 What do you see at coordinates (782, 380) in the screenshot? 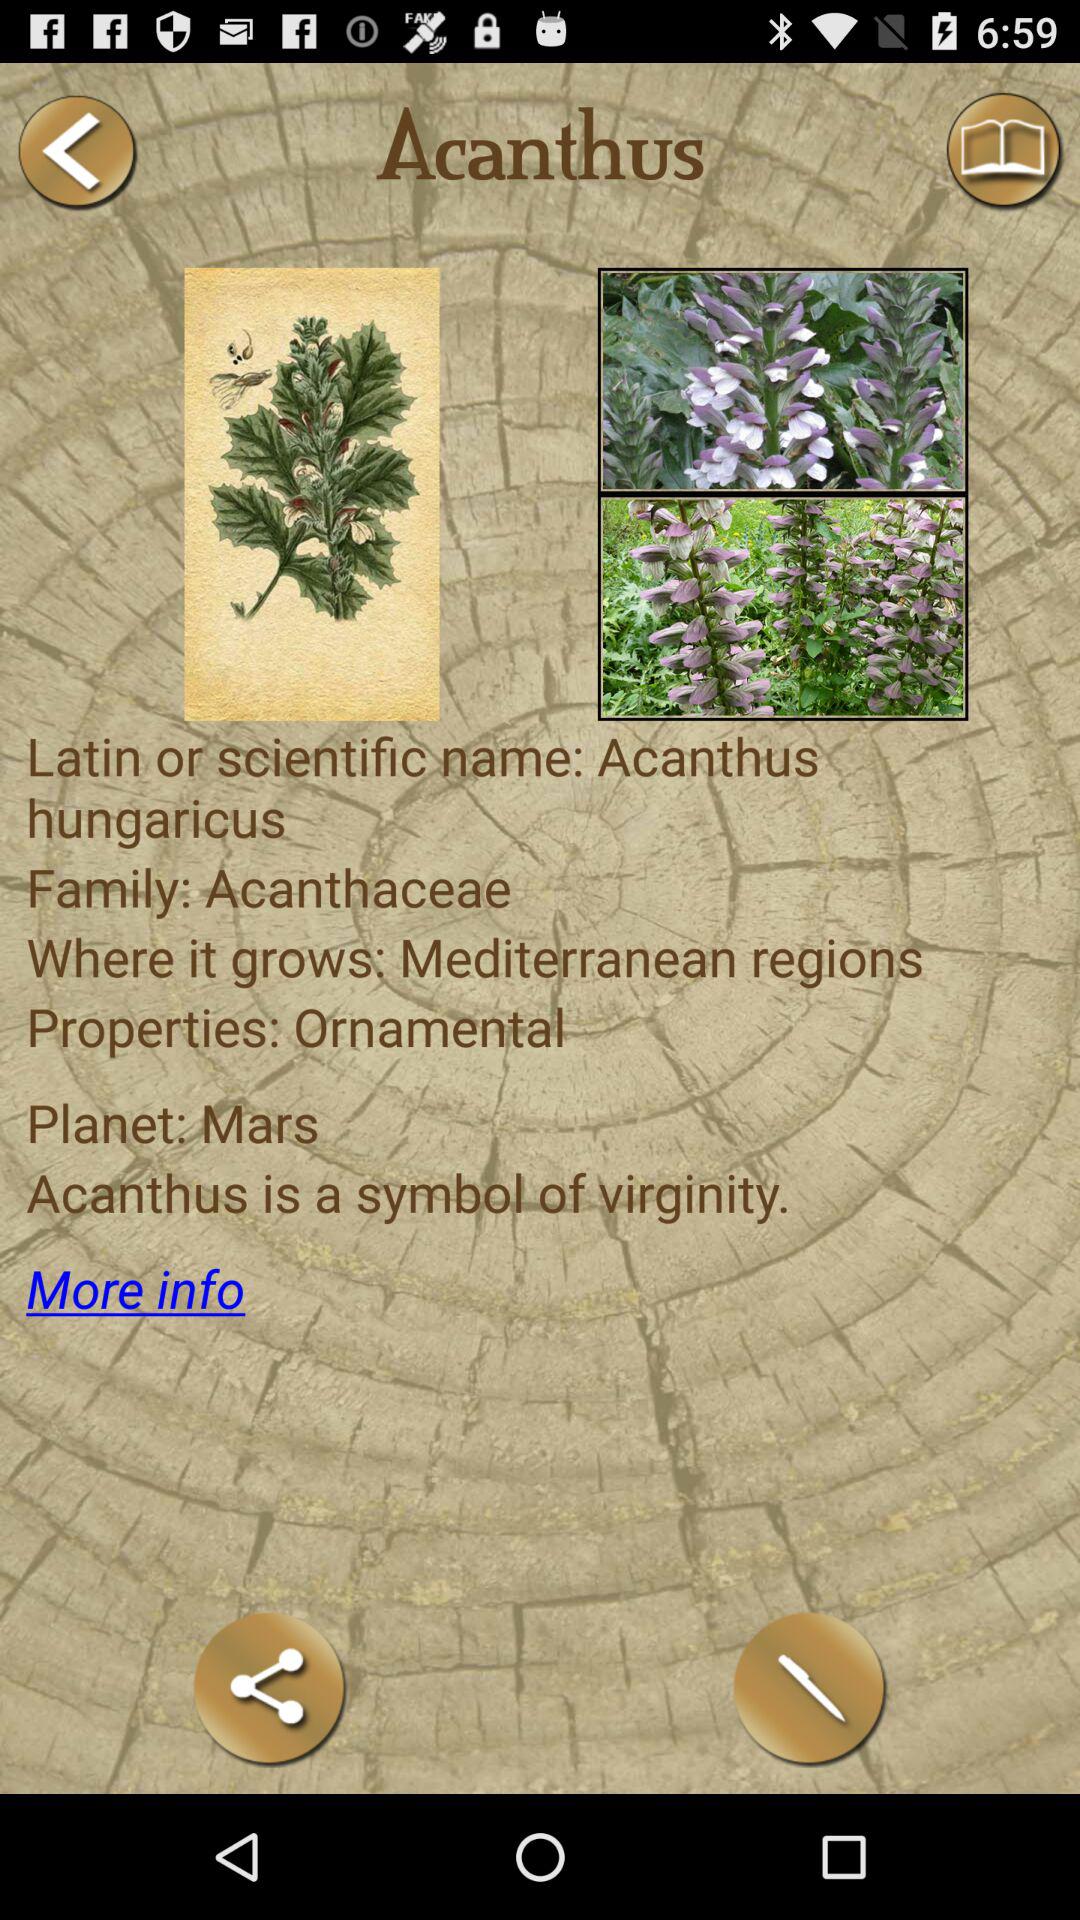
I see `more than 70 plants cataloged in alphabetical order you can see for your rituals` at bounding box center [782, 380].